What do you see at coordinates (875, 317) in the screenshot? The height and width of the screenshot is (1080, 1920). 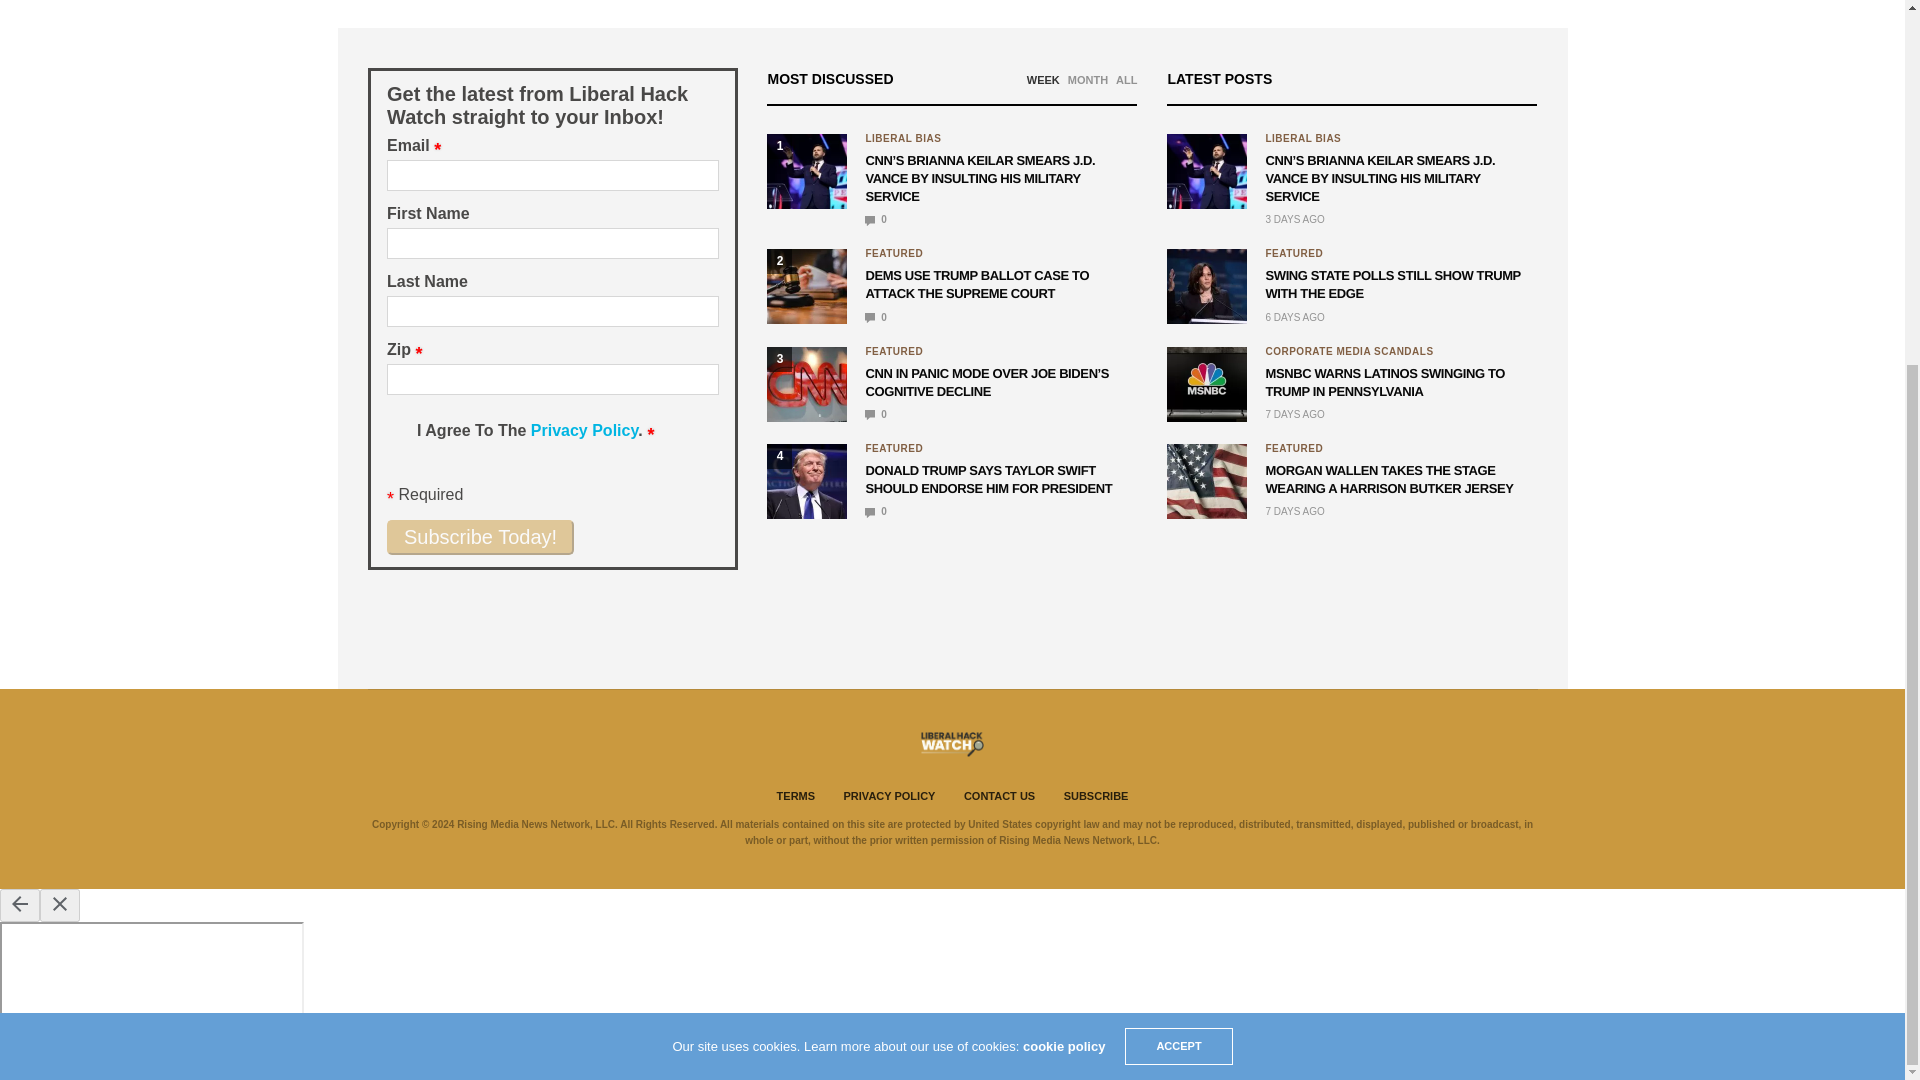 I see `Dems Use Trump Ballot Case to Attack the Supreme Court` at bounding box center [875, 317].